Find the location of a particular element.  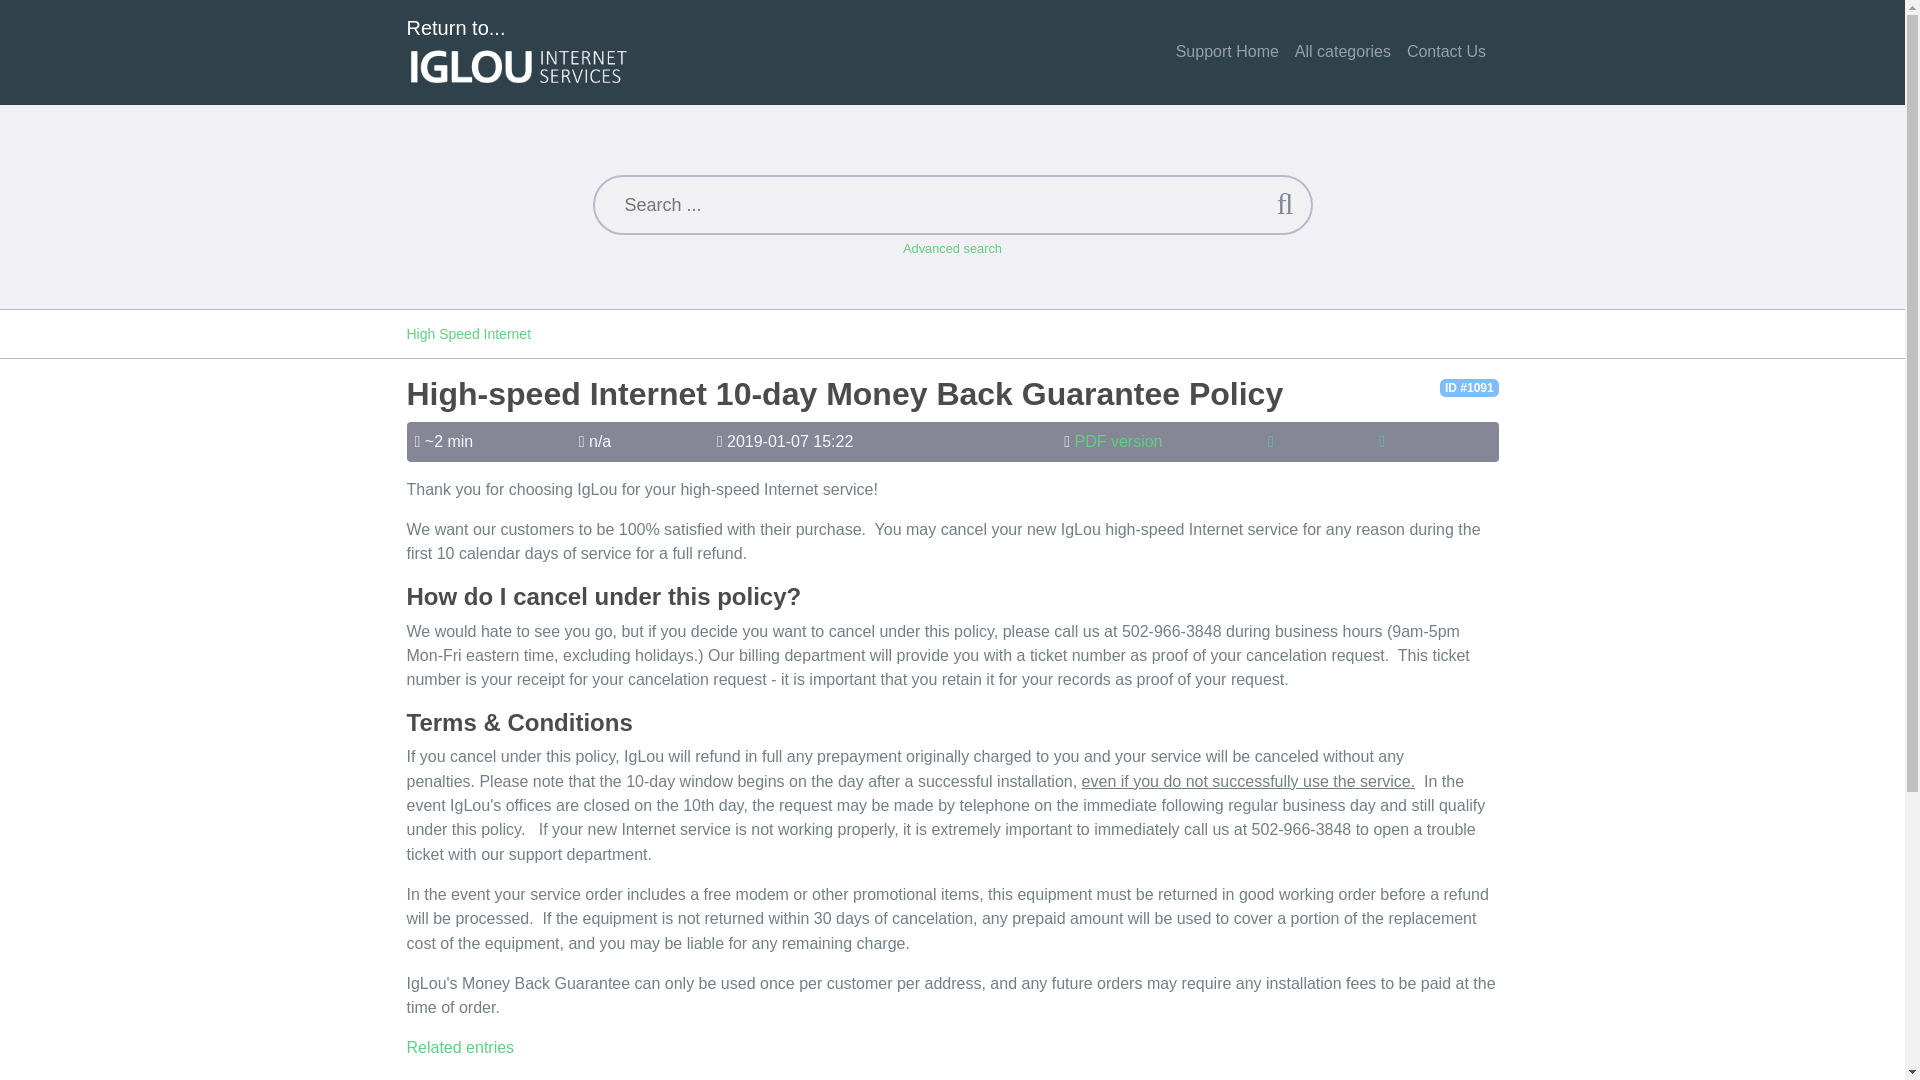

All categories is located at coordinates (1342, 52).